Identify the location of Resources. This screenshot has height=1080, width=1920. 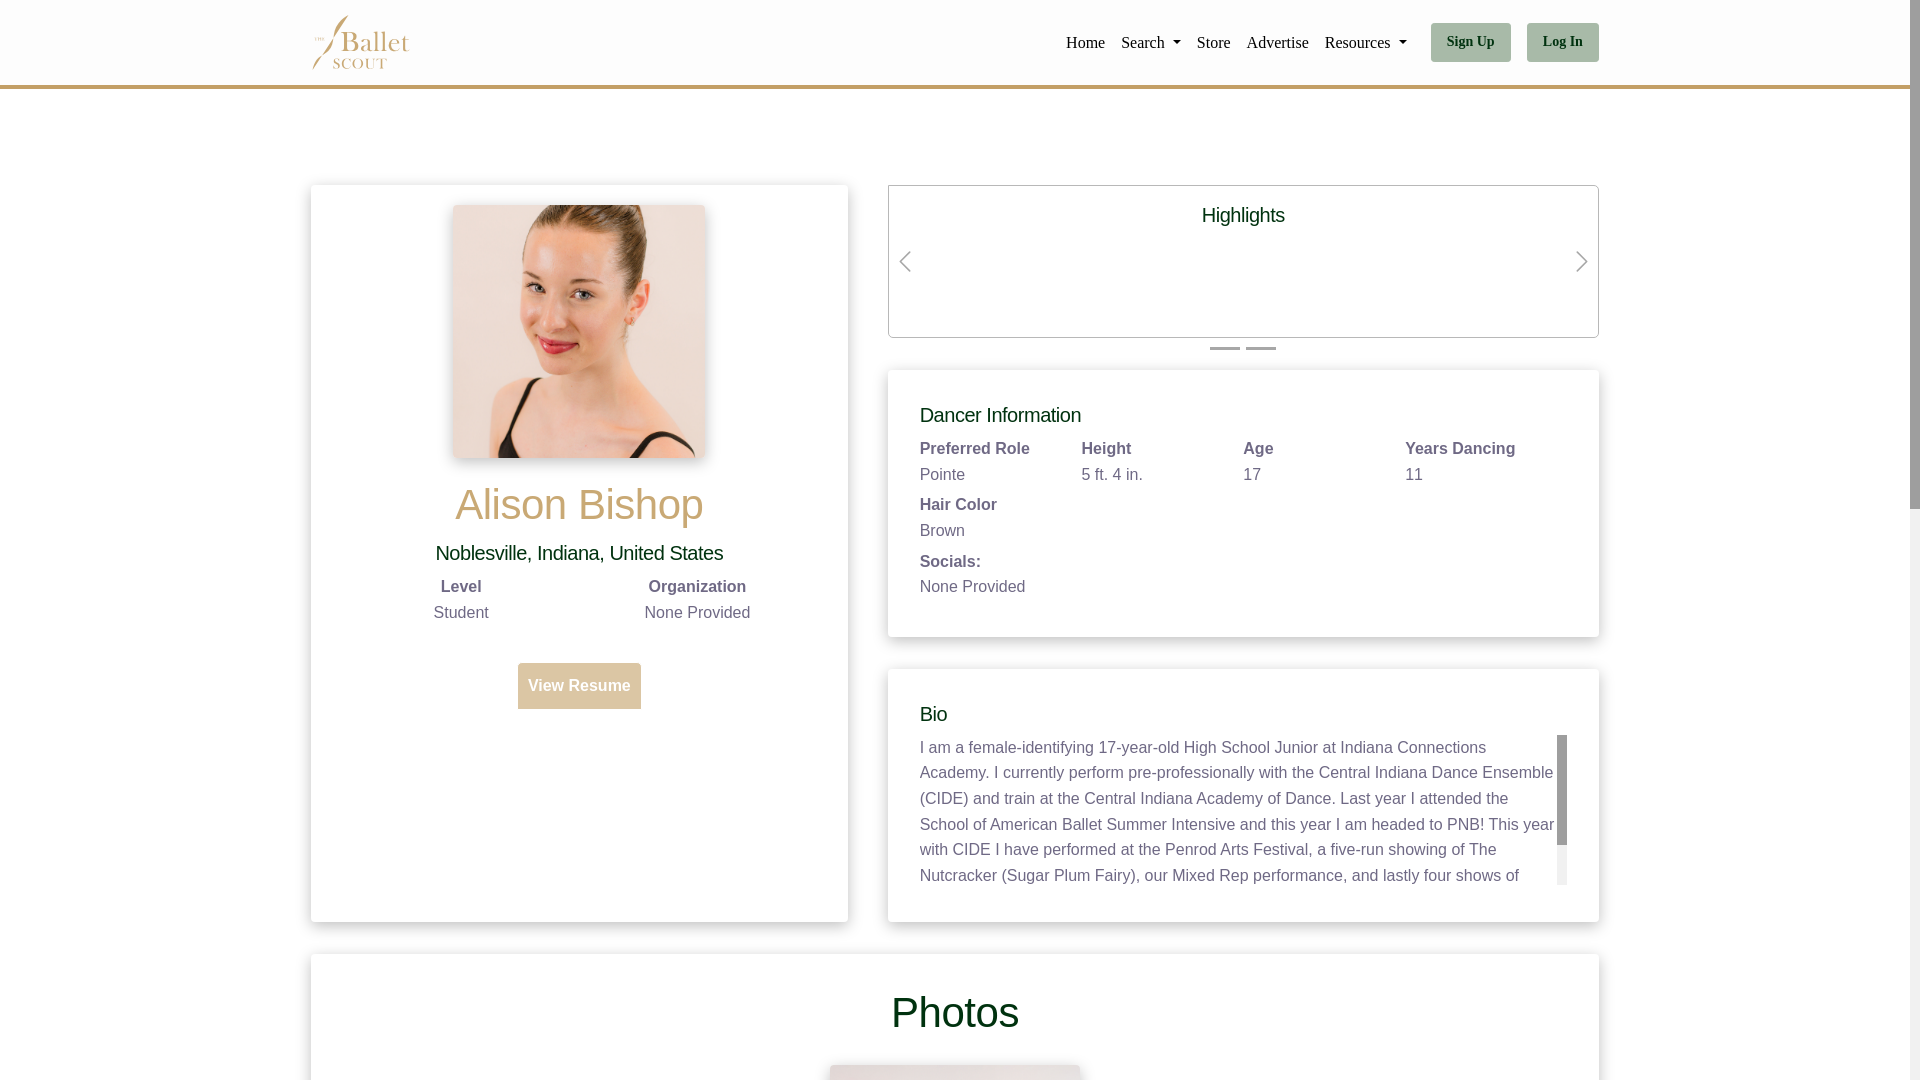
(1366, 42).